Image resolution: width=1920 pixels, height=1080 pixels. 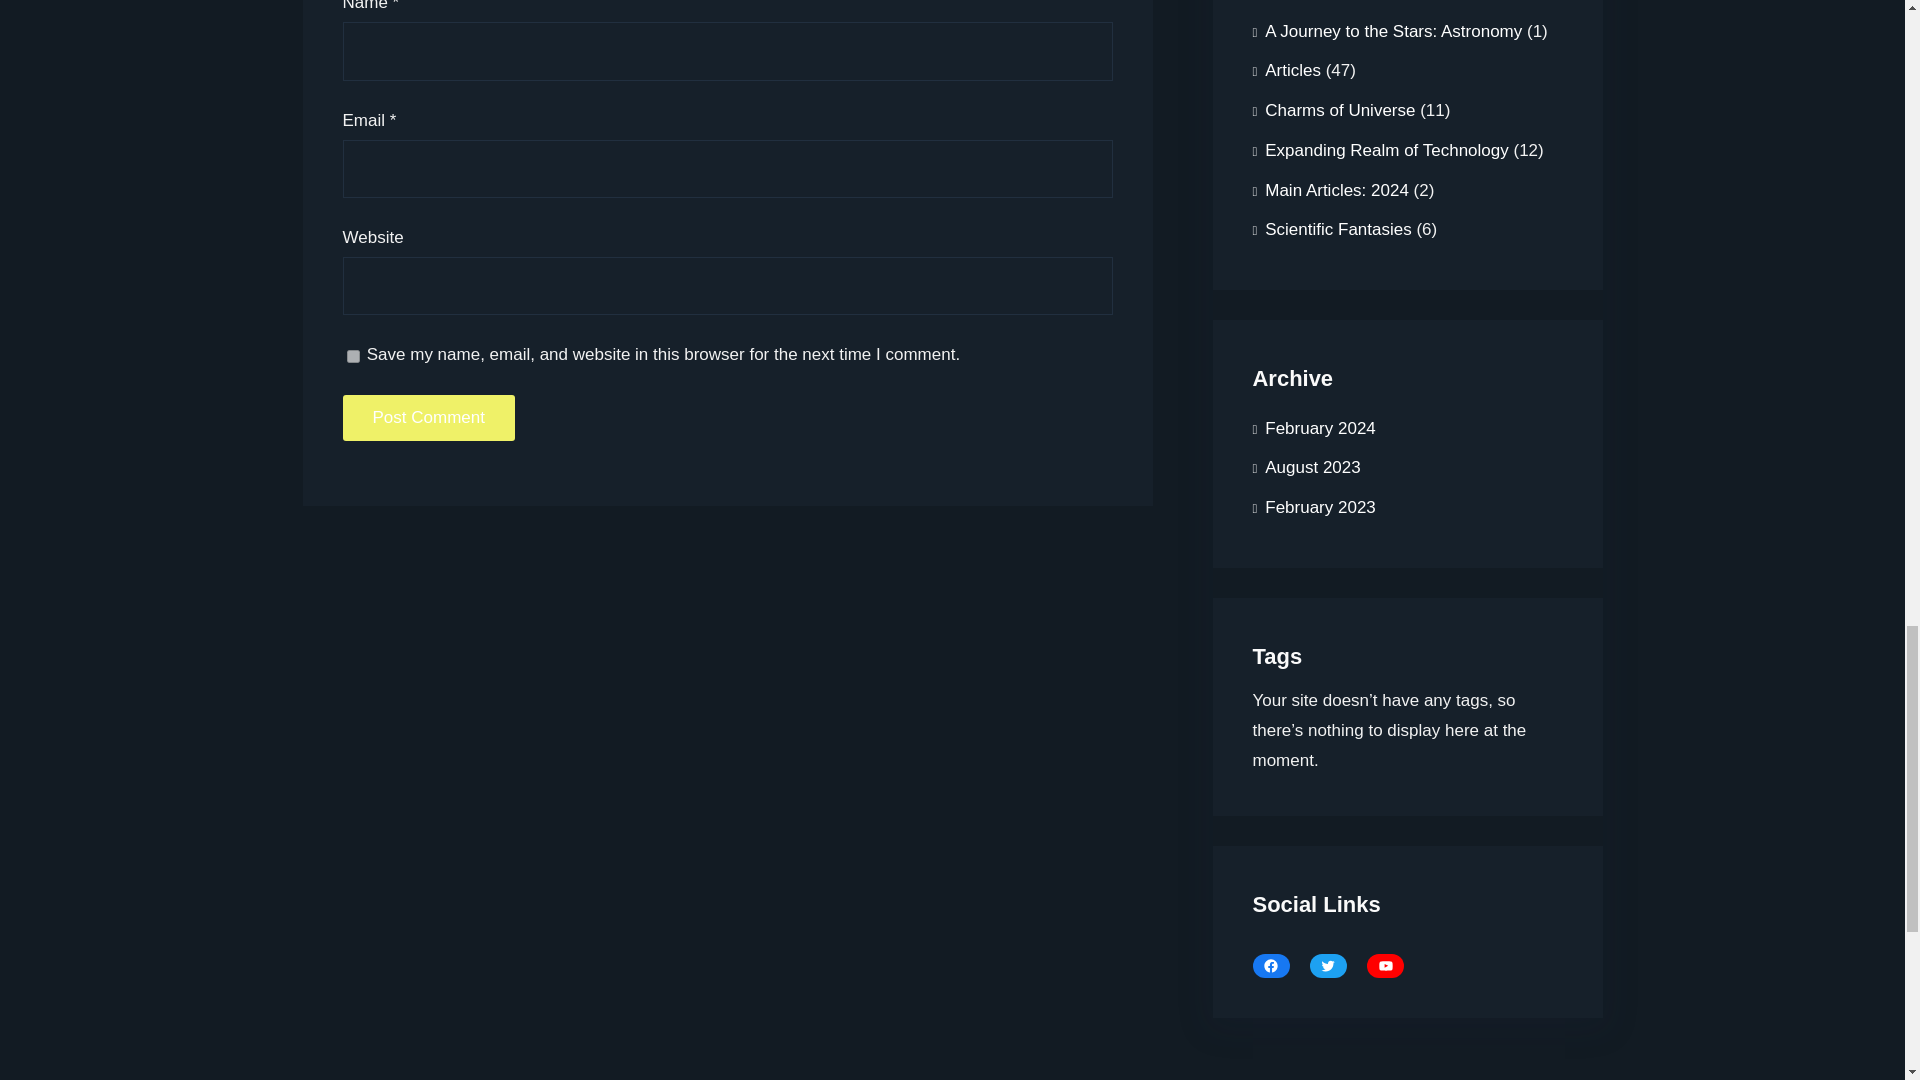 What do you see at coordinates (1329, 190) in the screenshot?
I see `Main Articles: 2024` at bounding box center [1329, 190].